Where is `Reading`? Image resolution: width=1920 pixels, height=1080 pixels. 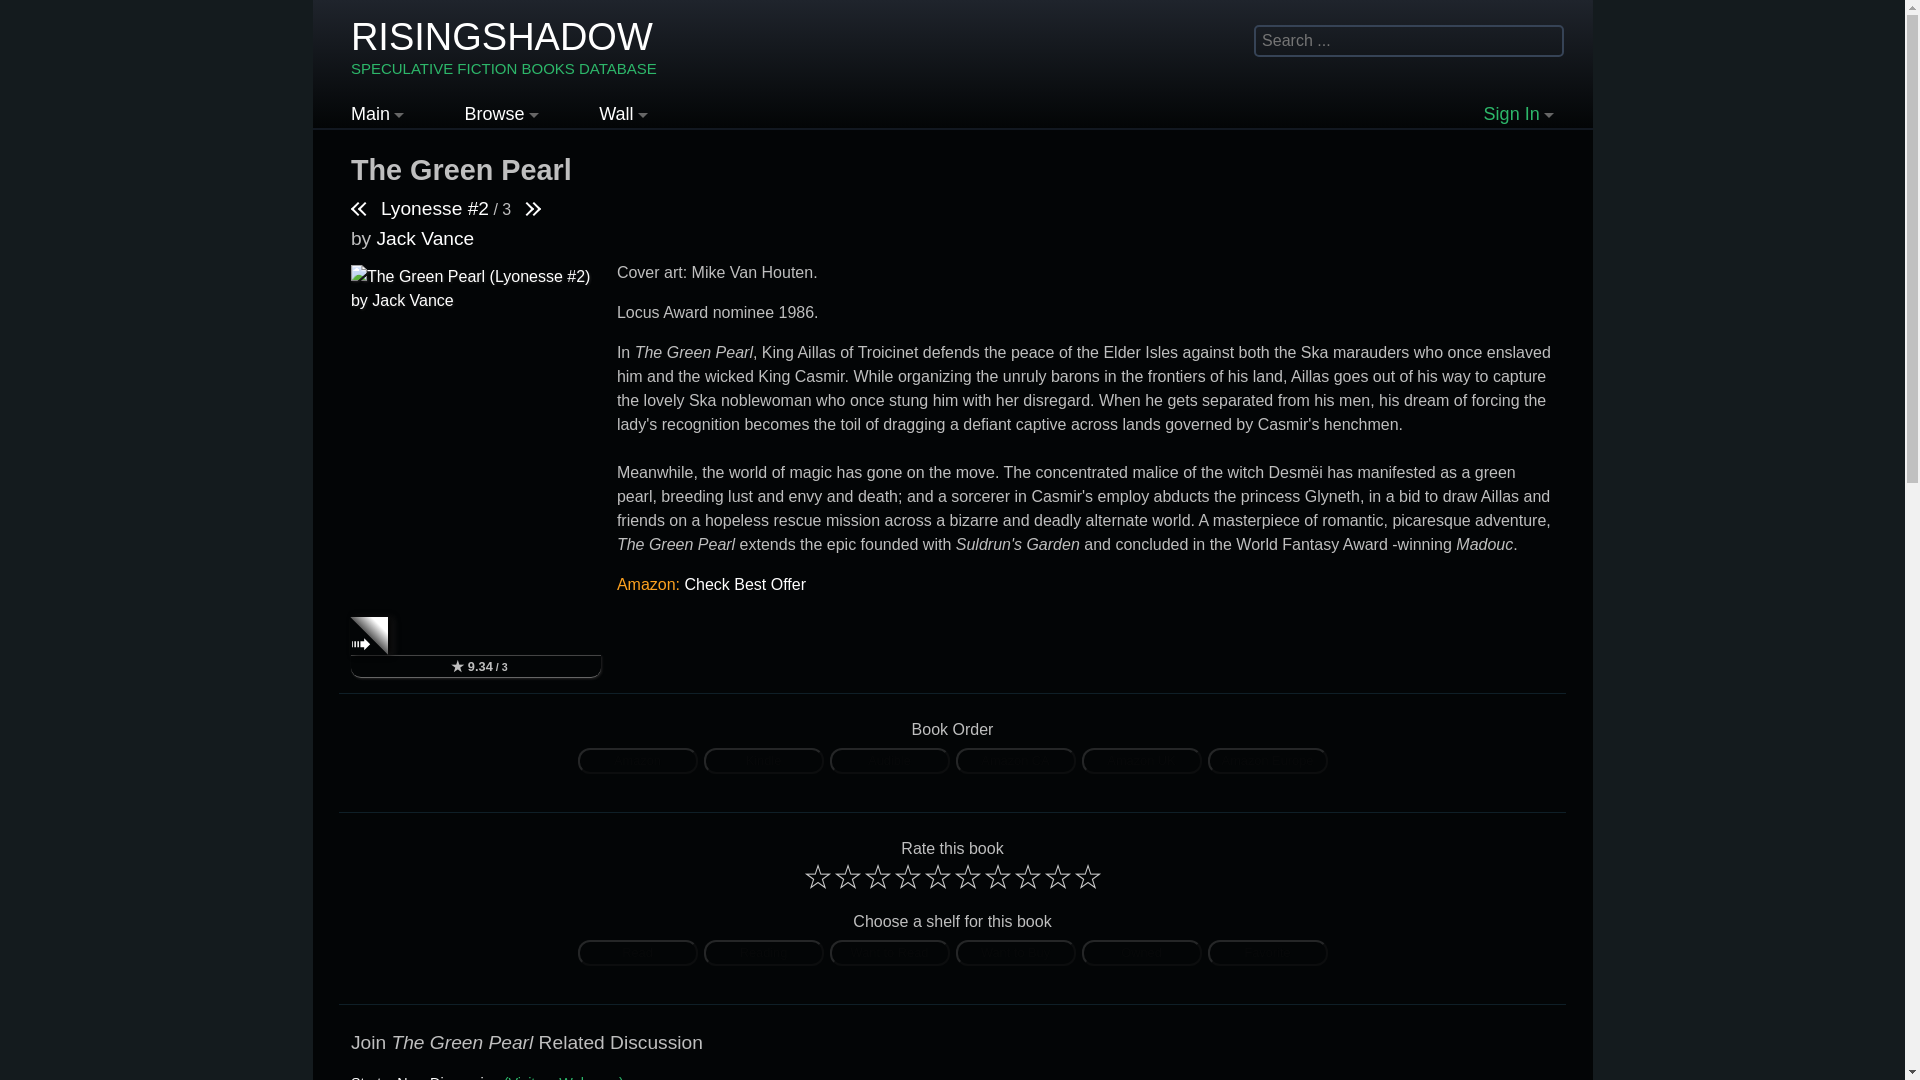 Reading is located at coordinates (764, 952).